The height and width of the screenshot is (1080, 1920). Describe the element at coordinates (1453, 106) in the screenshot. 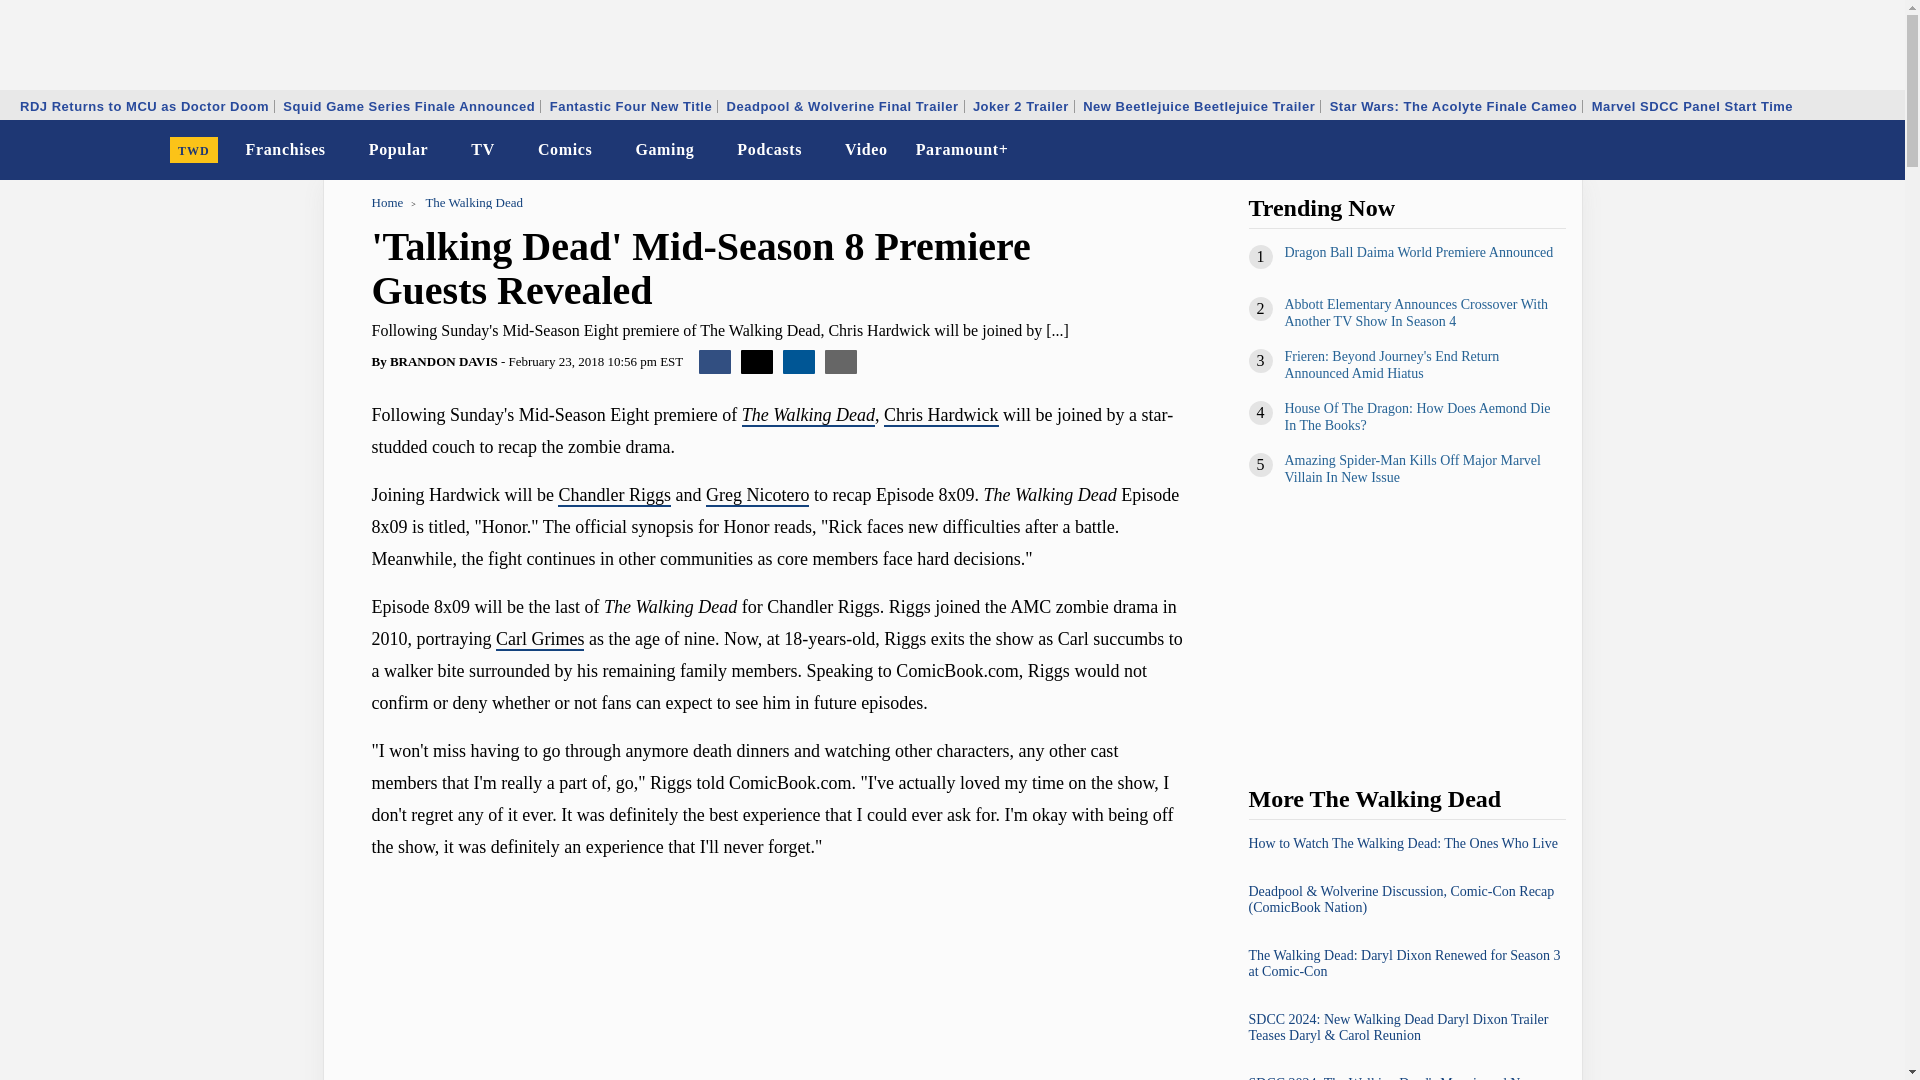

I see `Star Wars: The Acolyte Finale Cameo` at that location.